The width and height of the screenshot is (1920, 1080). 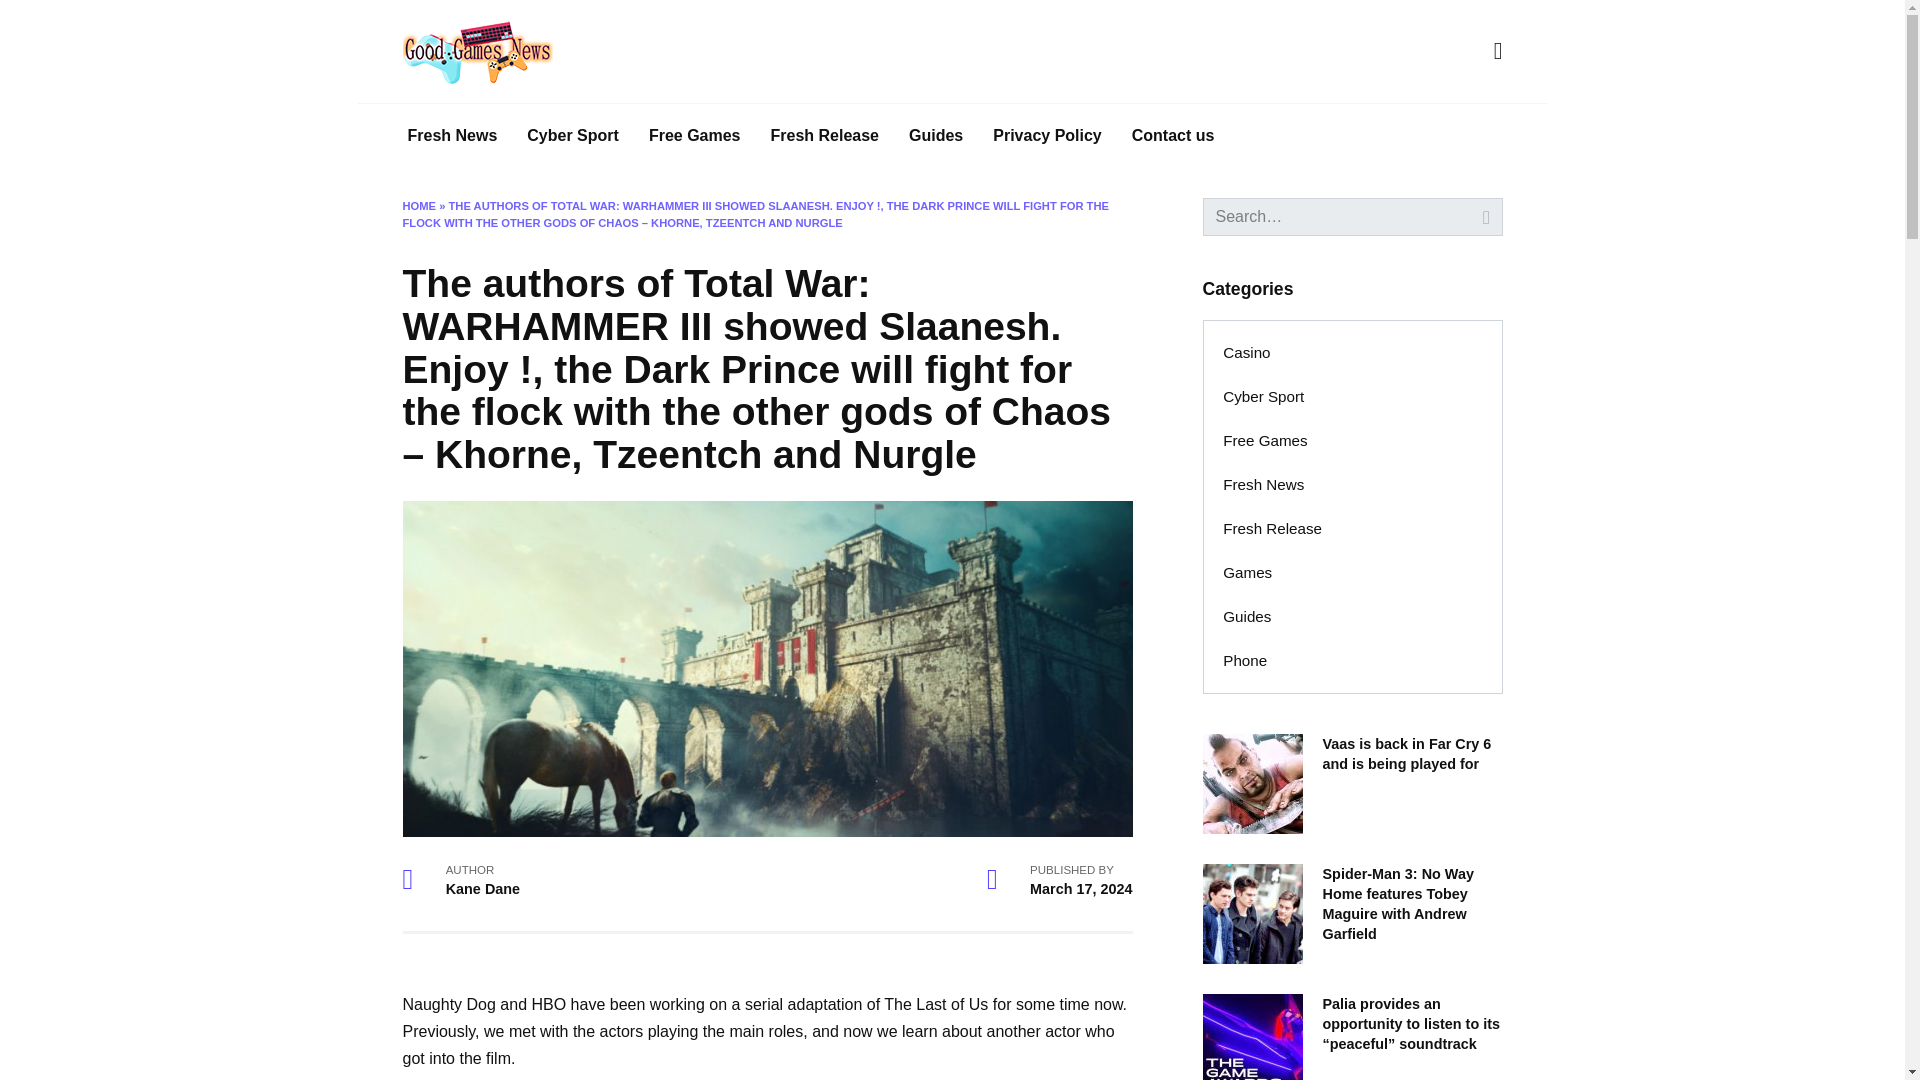 I want to click on Free Games, so click(x=694, y=136).